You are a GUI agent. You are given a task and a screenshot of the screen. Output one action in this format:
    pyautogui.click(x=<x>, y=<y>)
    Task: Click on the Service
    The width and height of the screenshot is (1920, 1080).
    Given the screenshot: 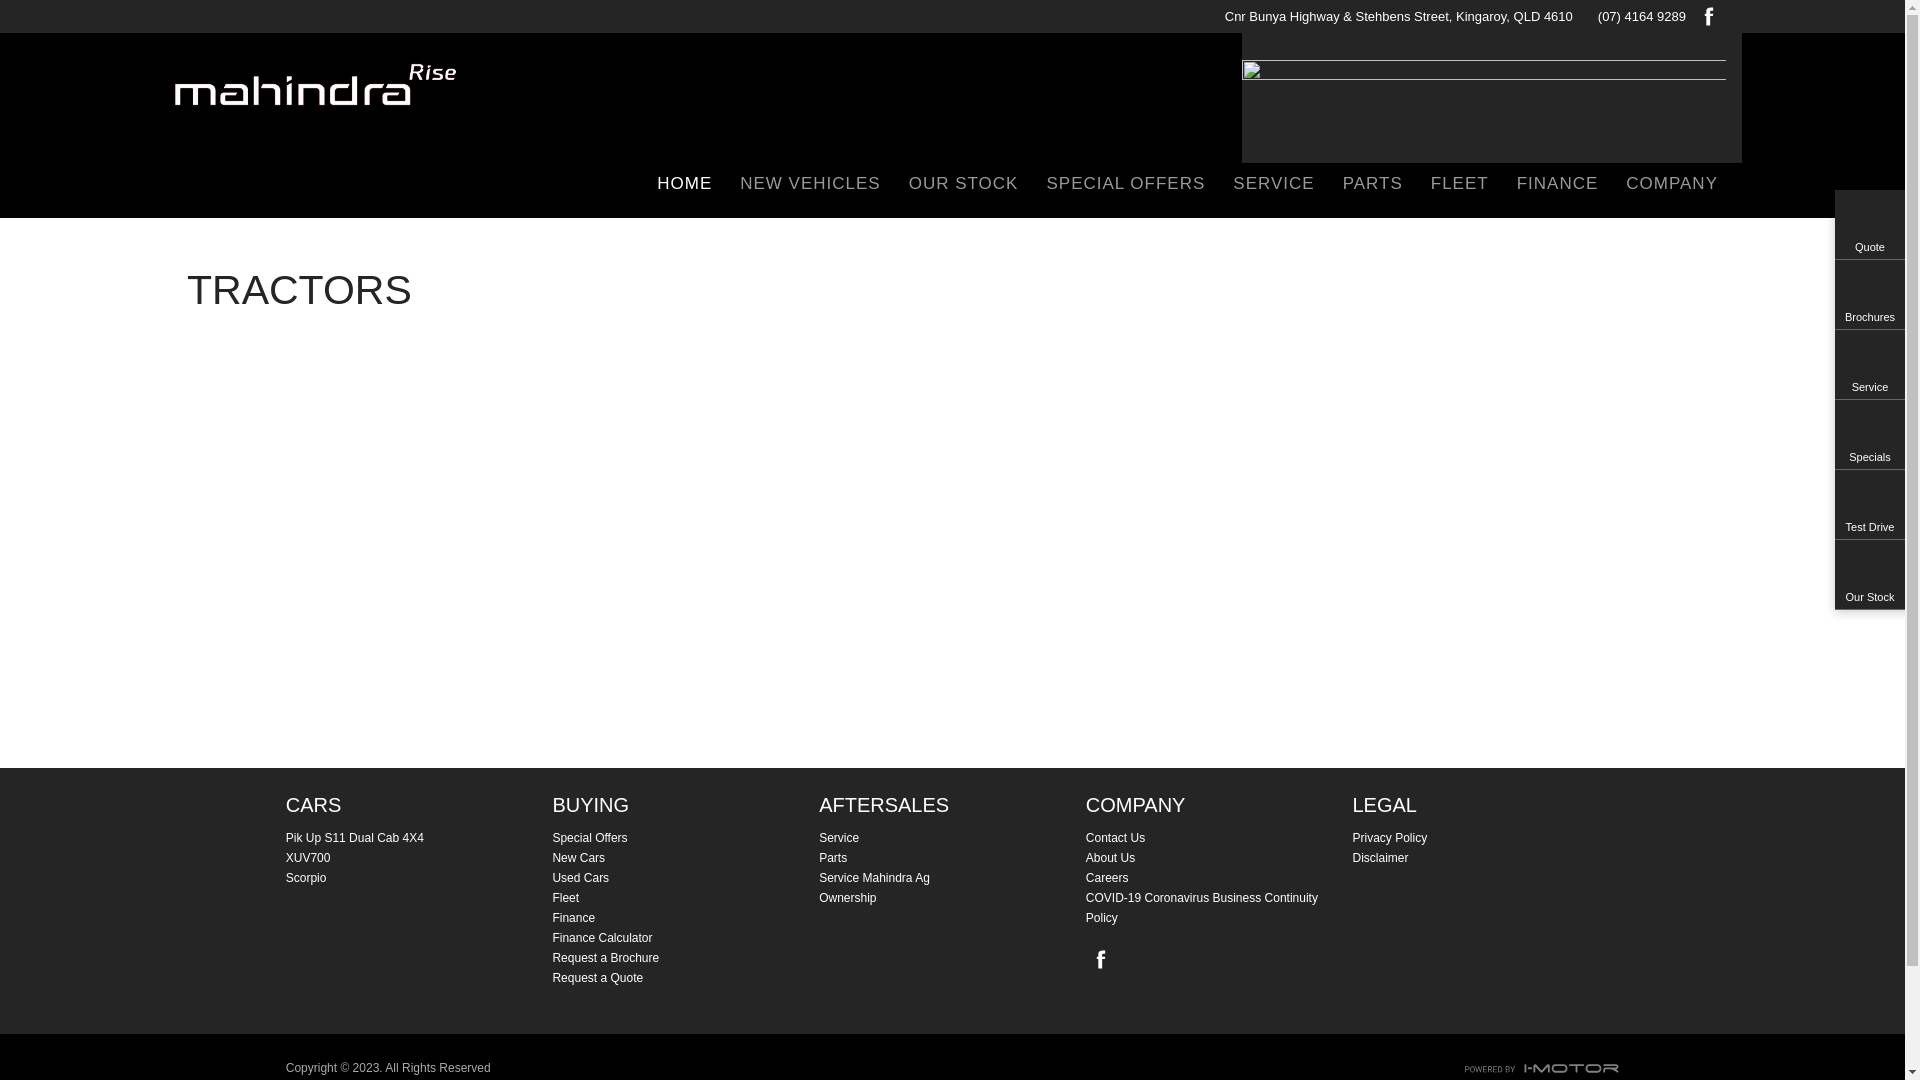 What is the action you would take?
    pyautogui.click(x=952, y=838)
    